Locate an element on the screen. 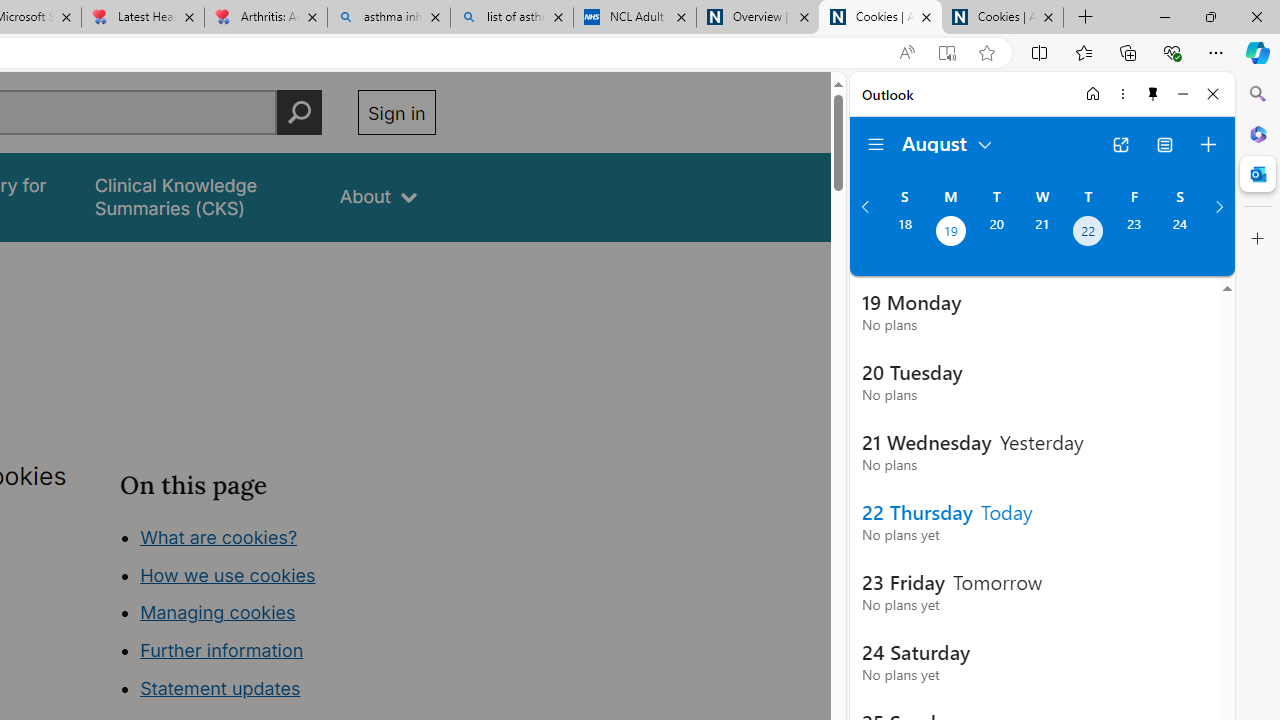 Image resolution: width=1280 pixels, height=720 pixels. Friday, August 23, 2024.  is located at coordinates (1134, 233).